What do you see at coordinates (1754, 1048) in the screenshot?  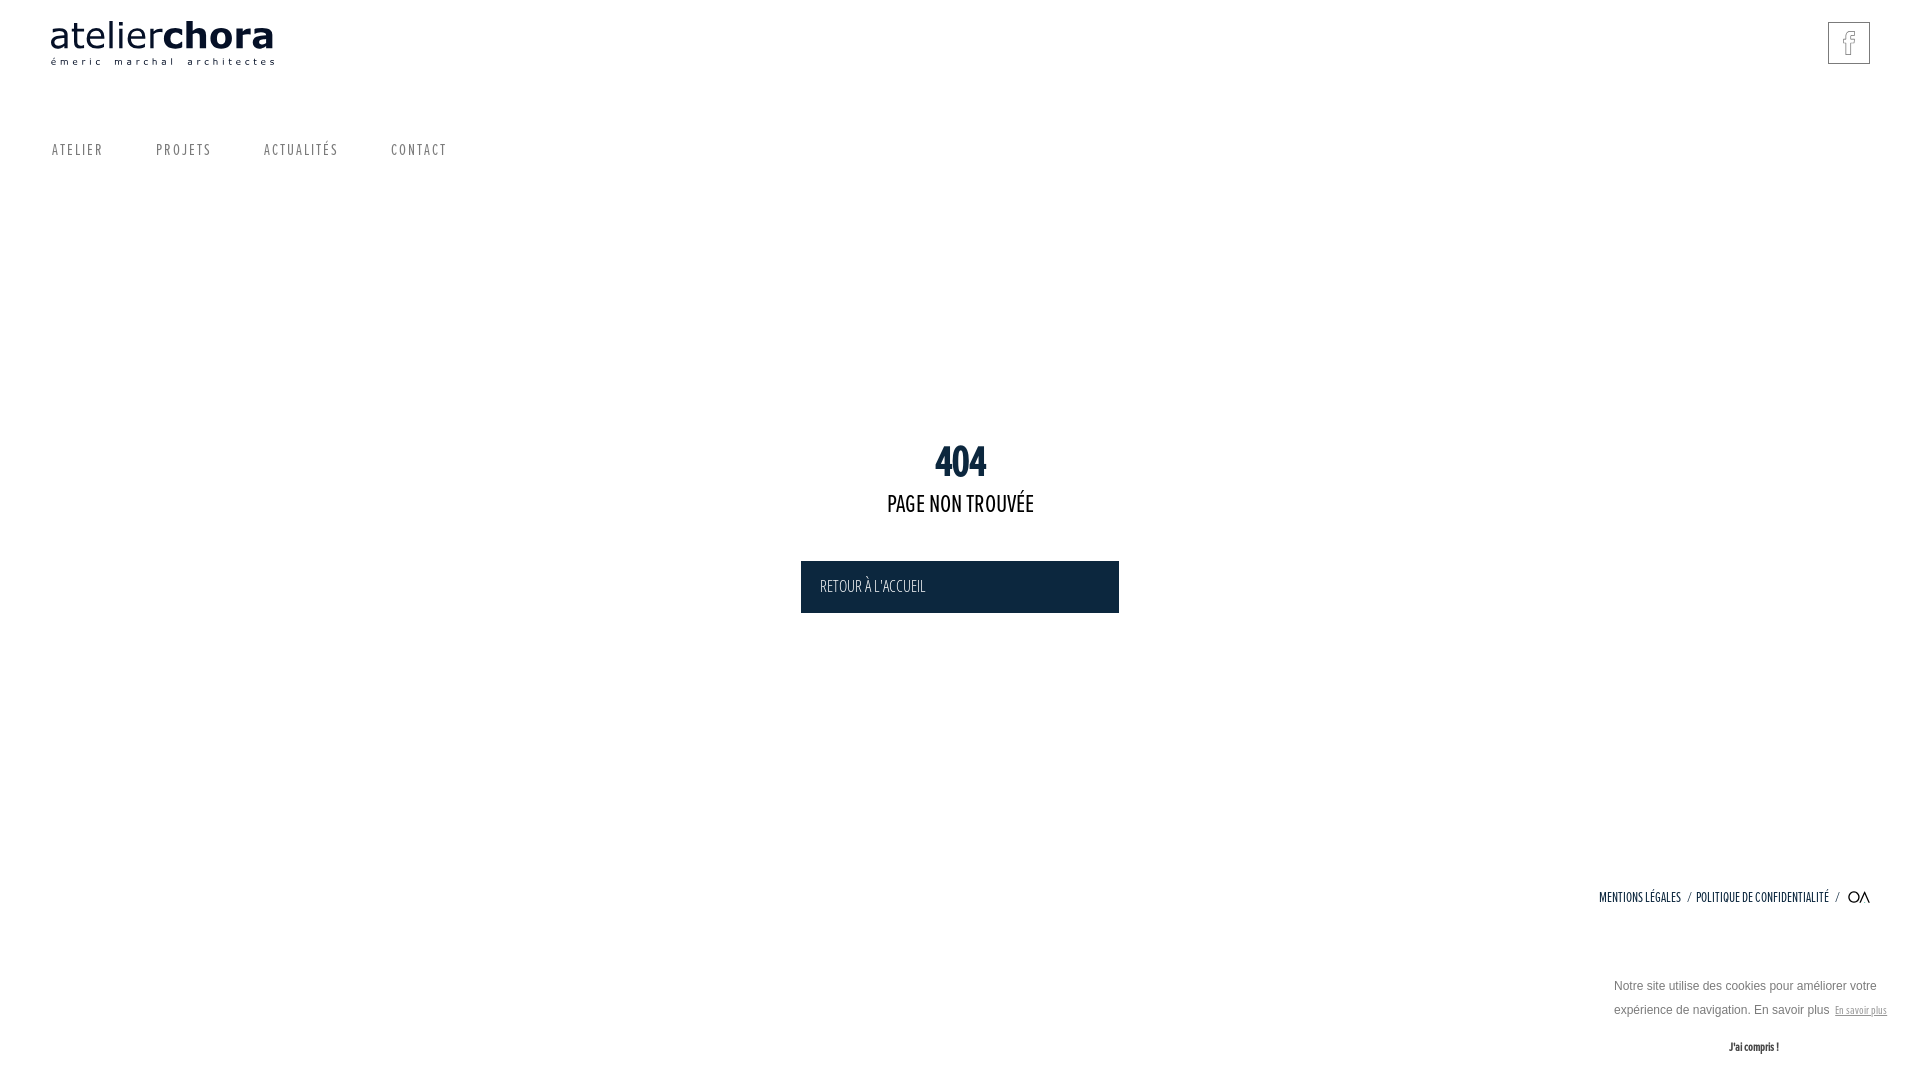 I see `J'ai compris !` at bounding box center [1754, 1048].